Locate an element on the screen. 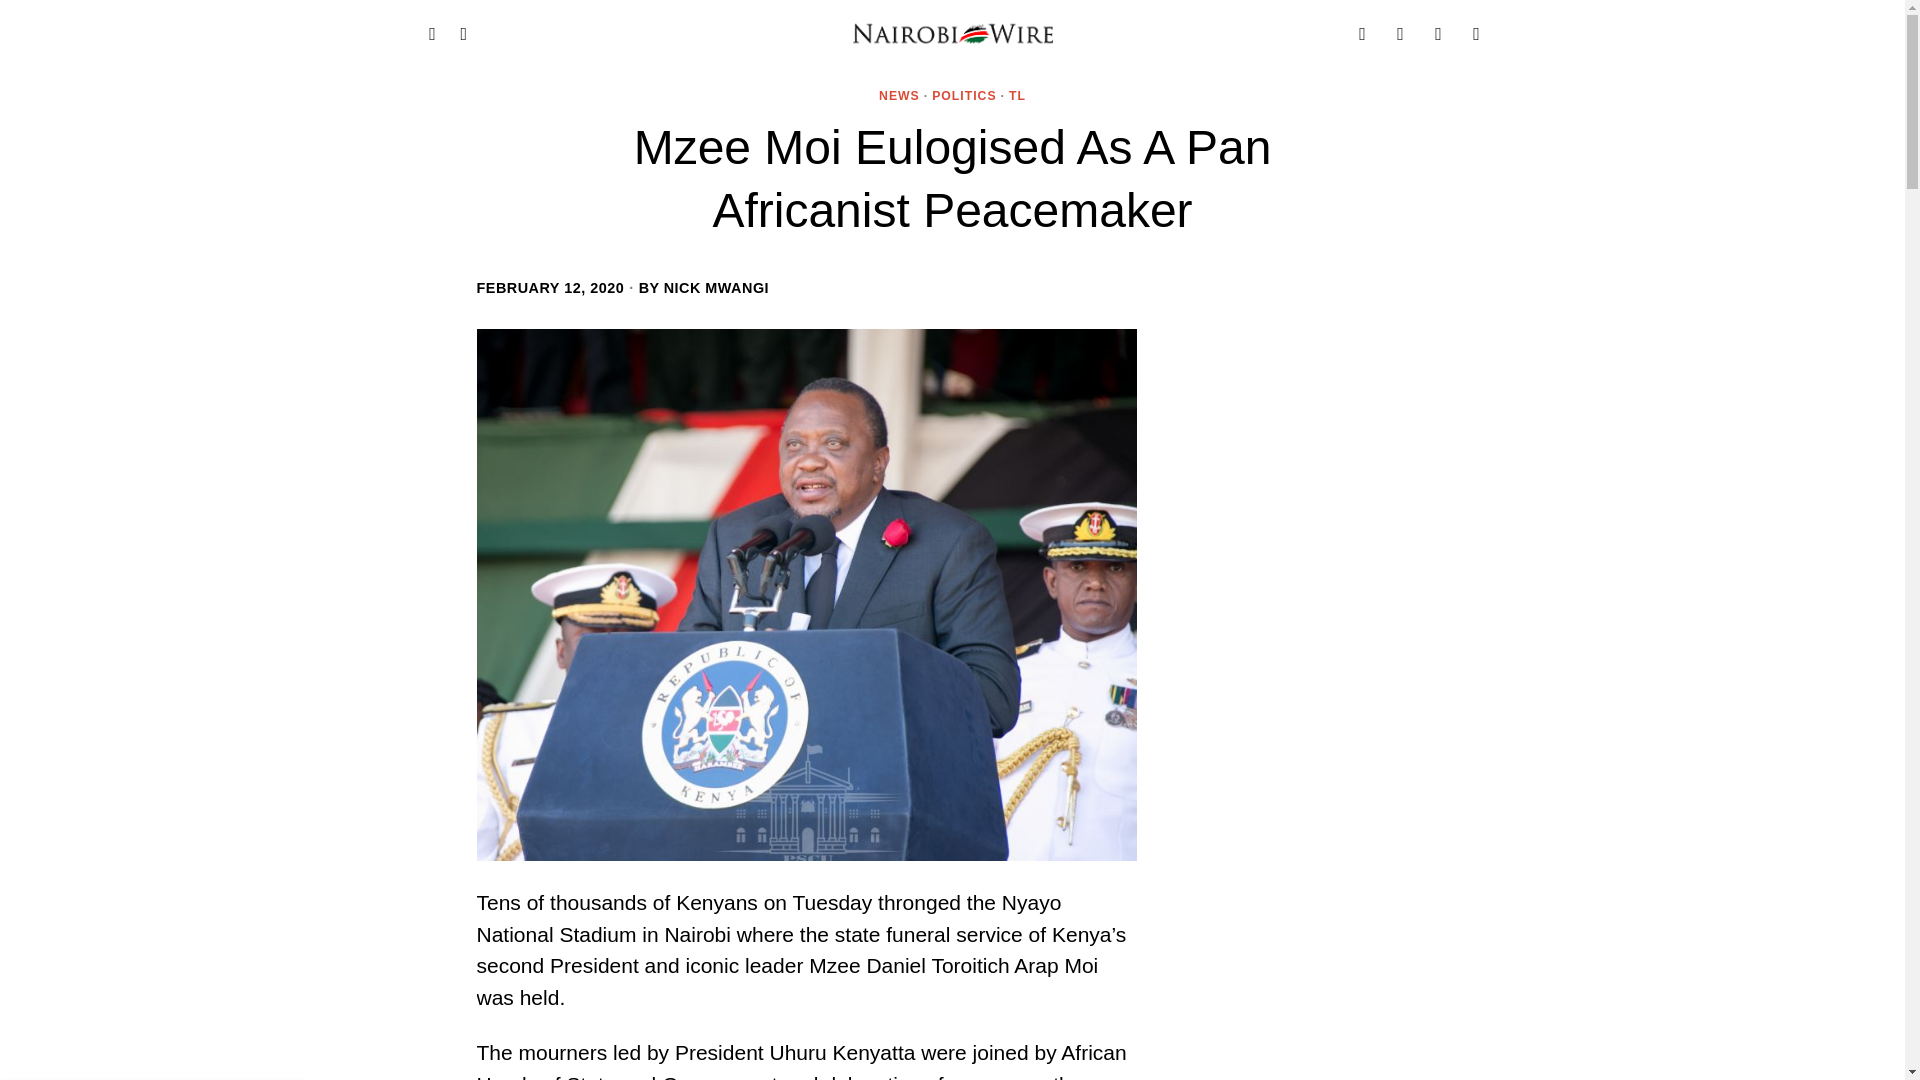  NICK MWANGI is located at coordinates (716, 288).